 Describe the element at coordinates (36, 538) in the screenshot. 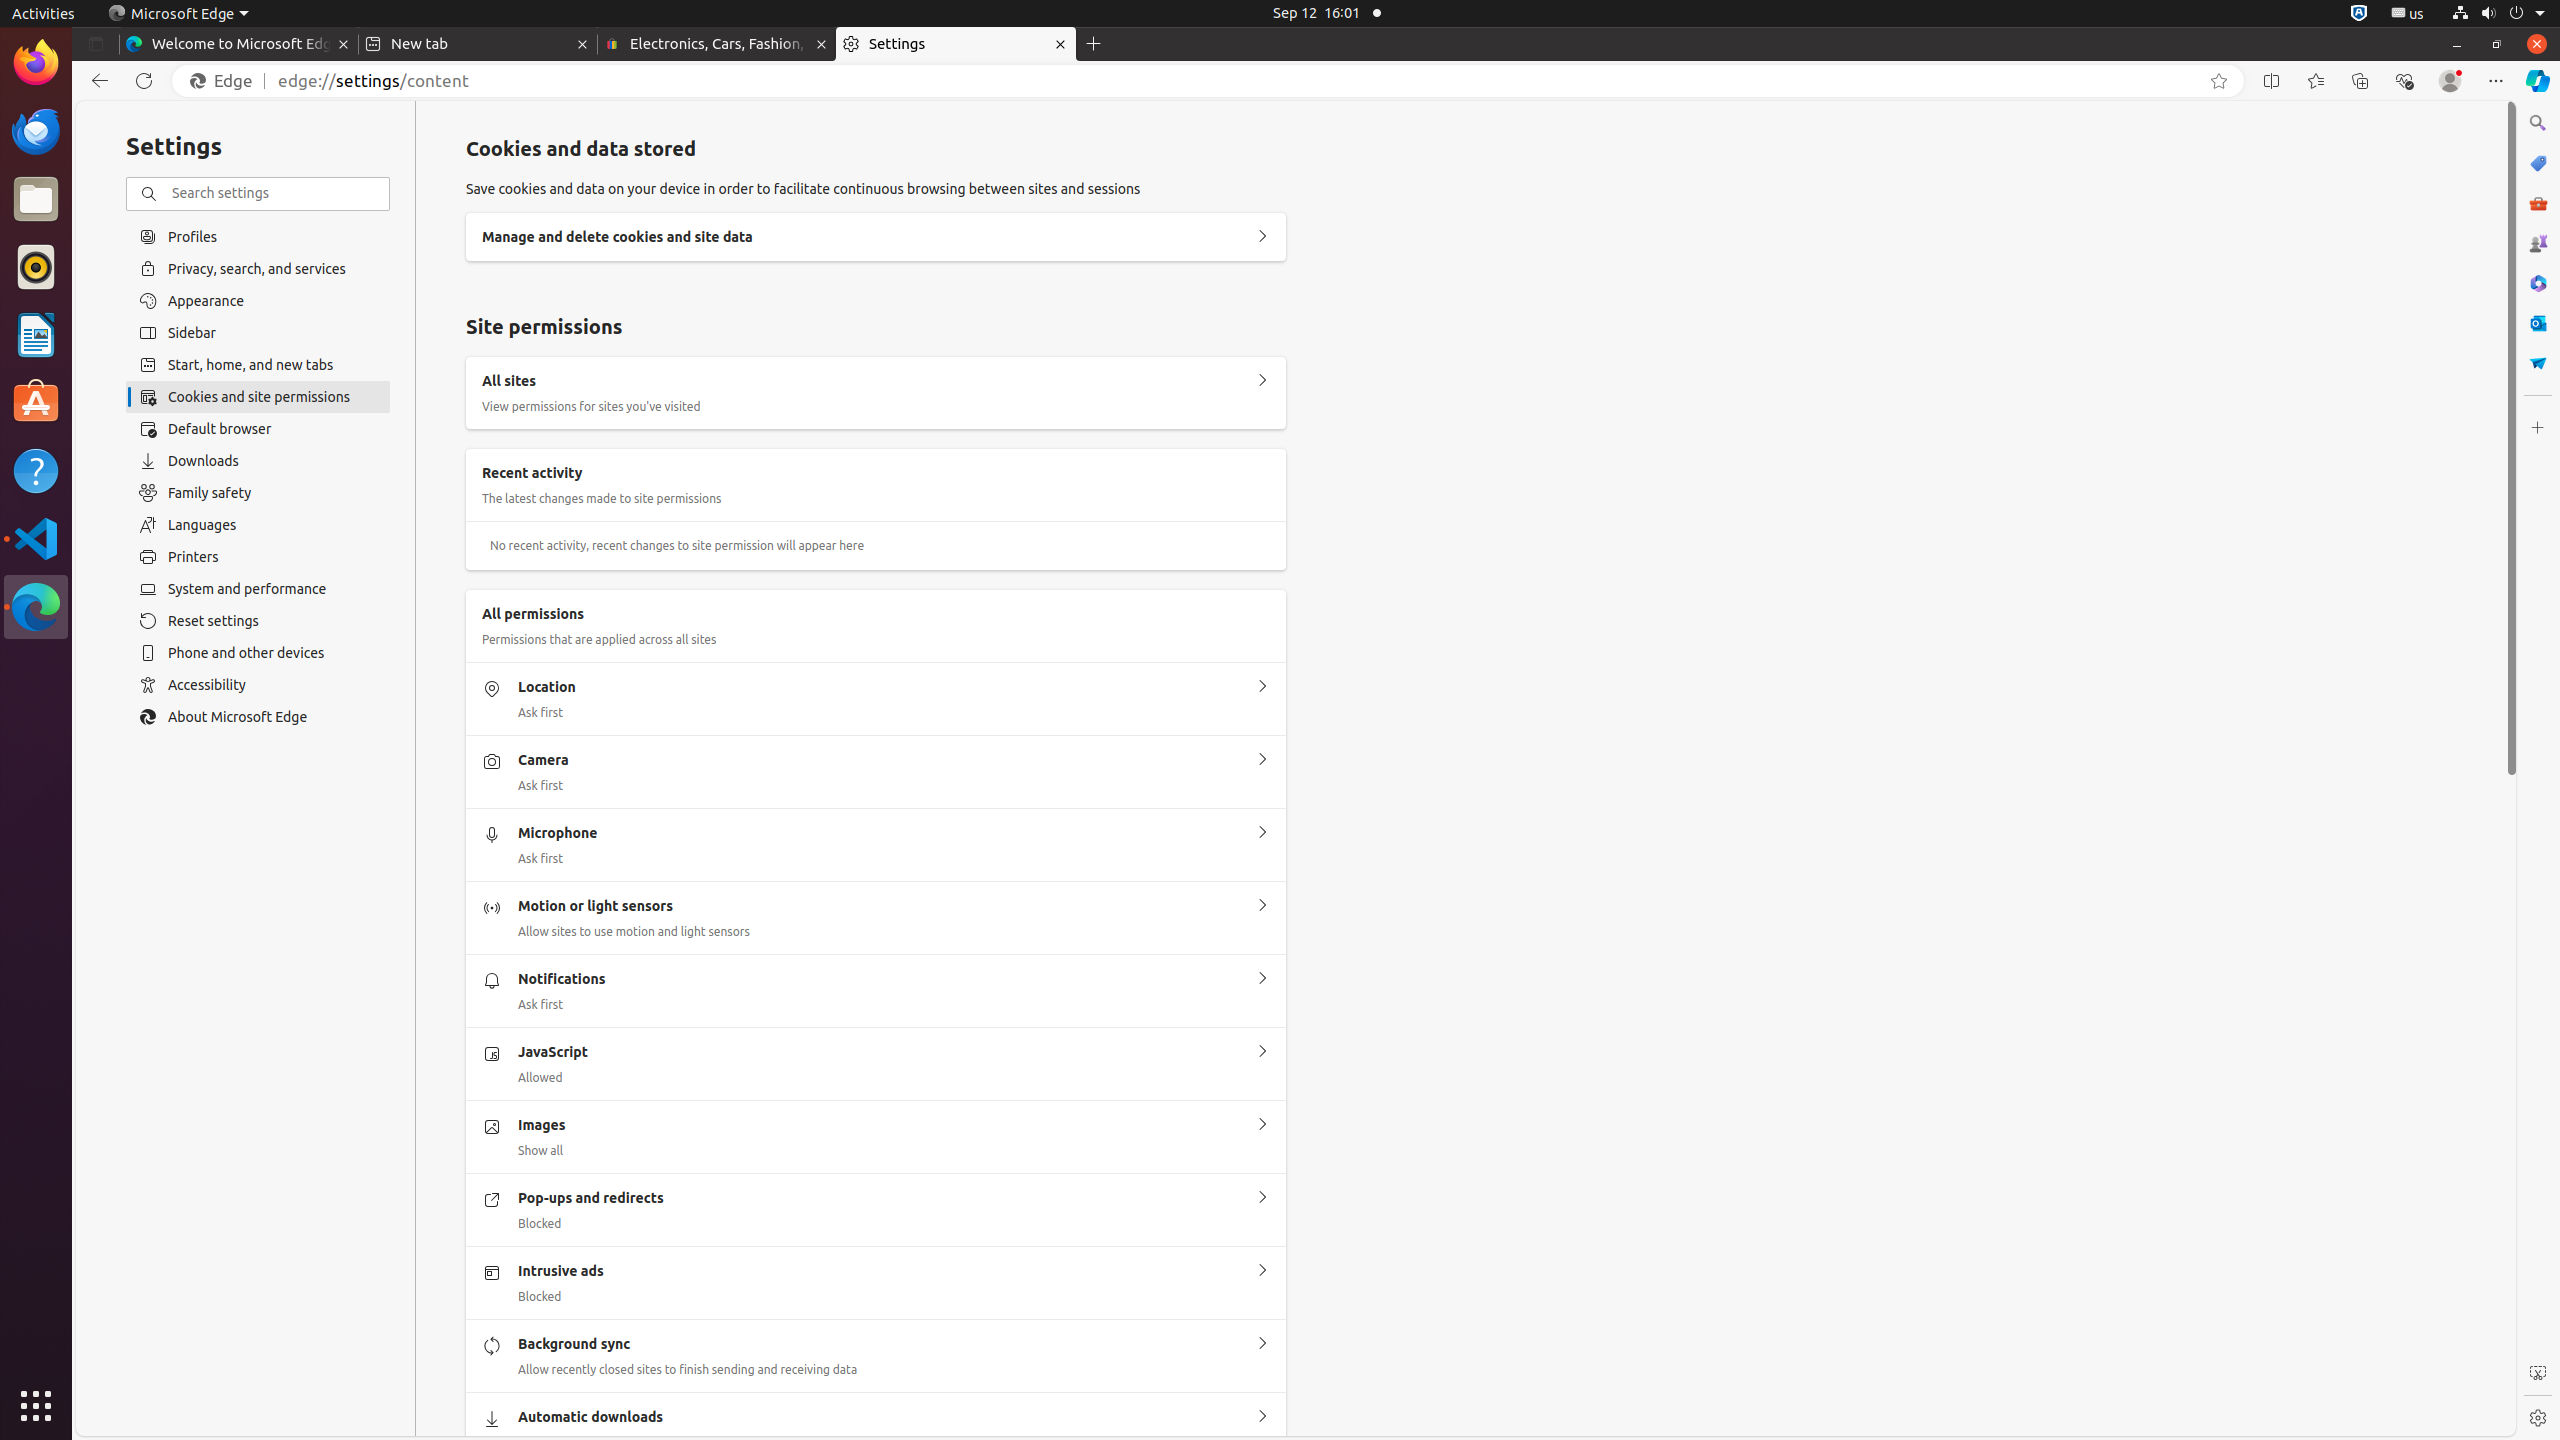

I see `Visual Studio Code` at that location.